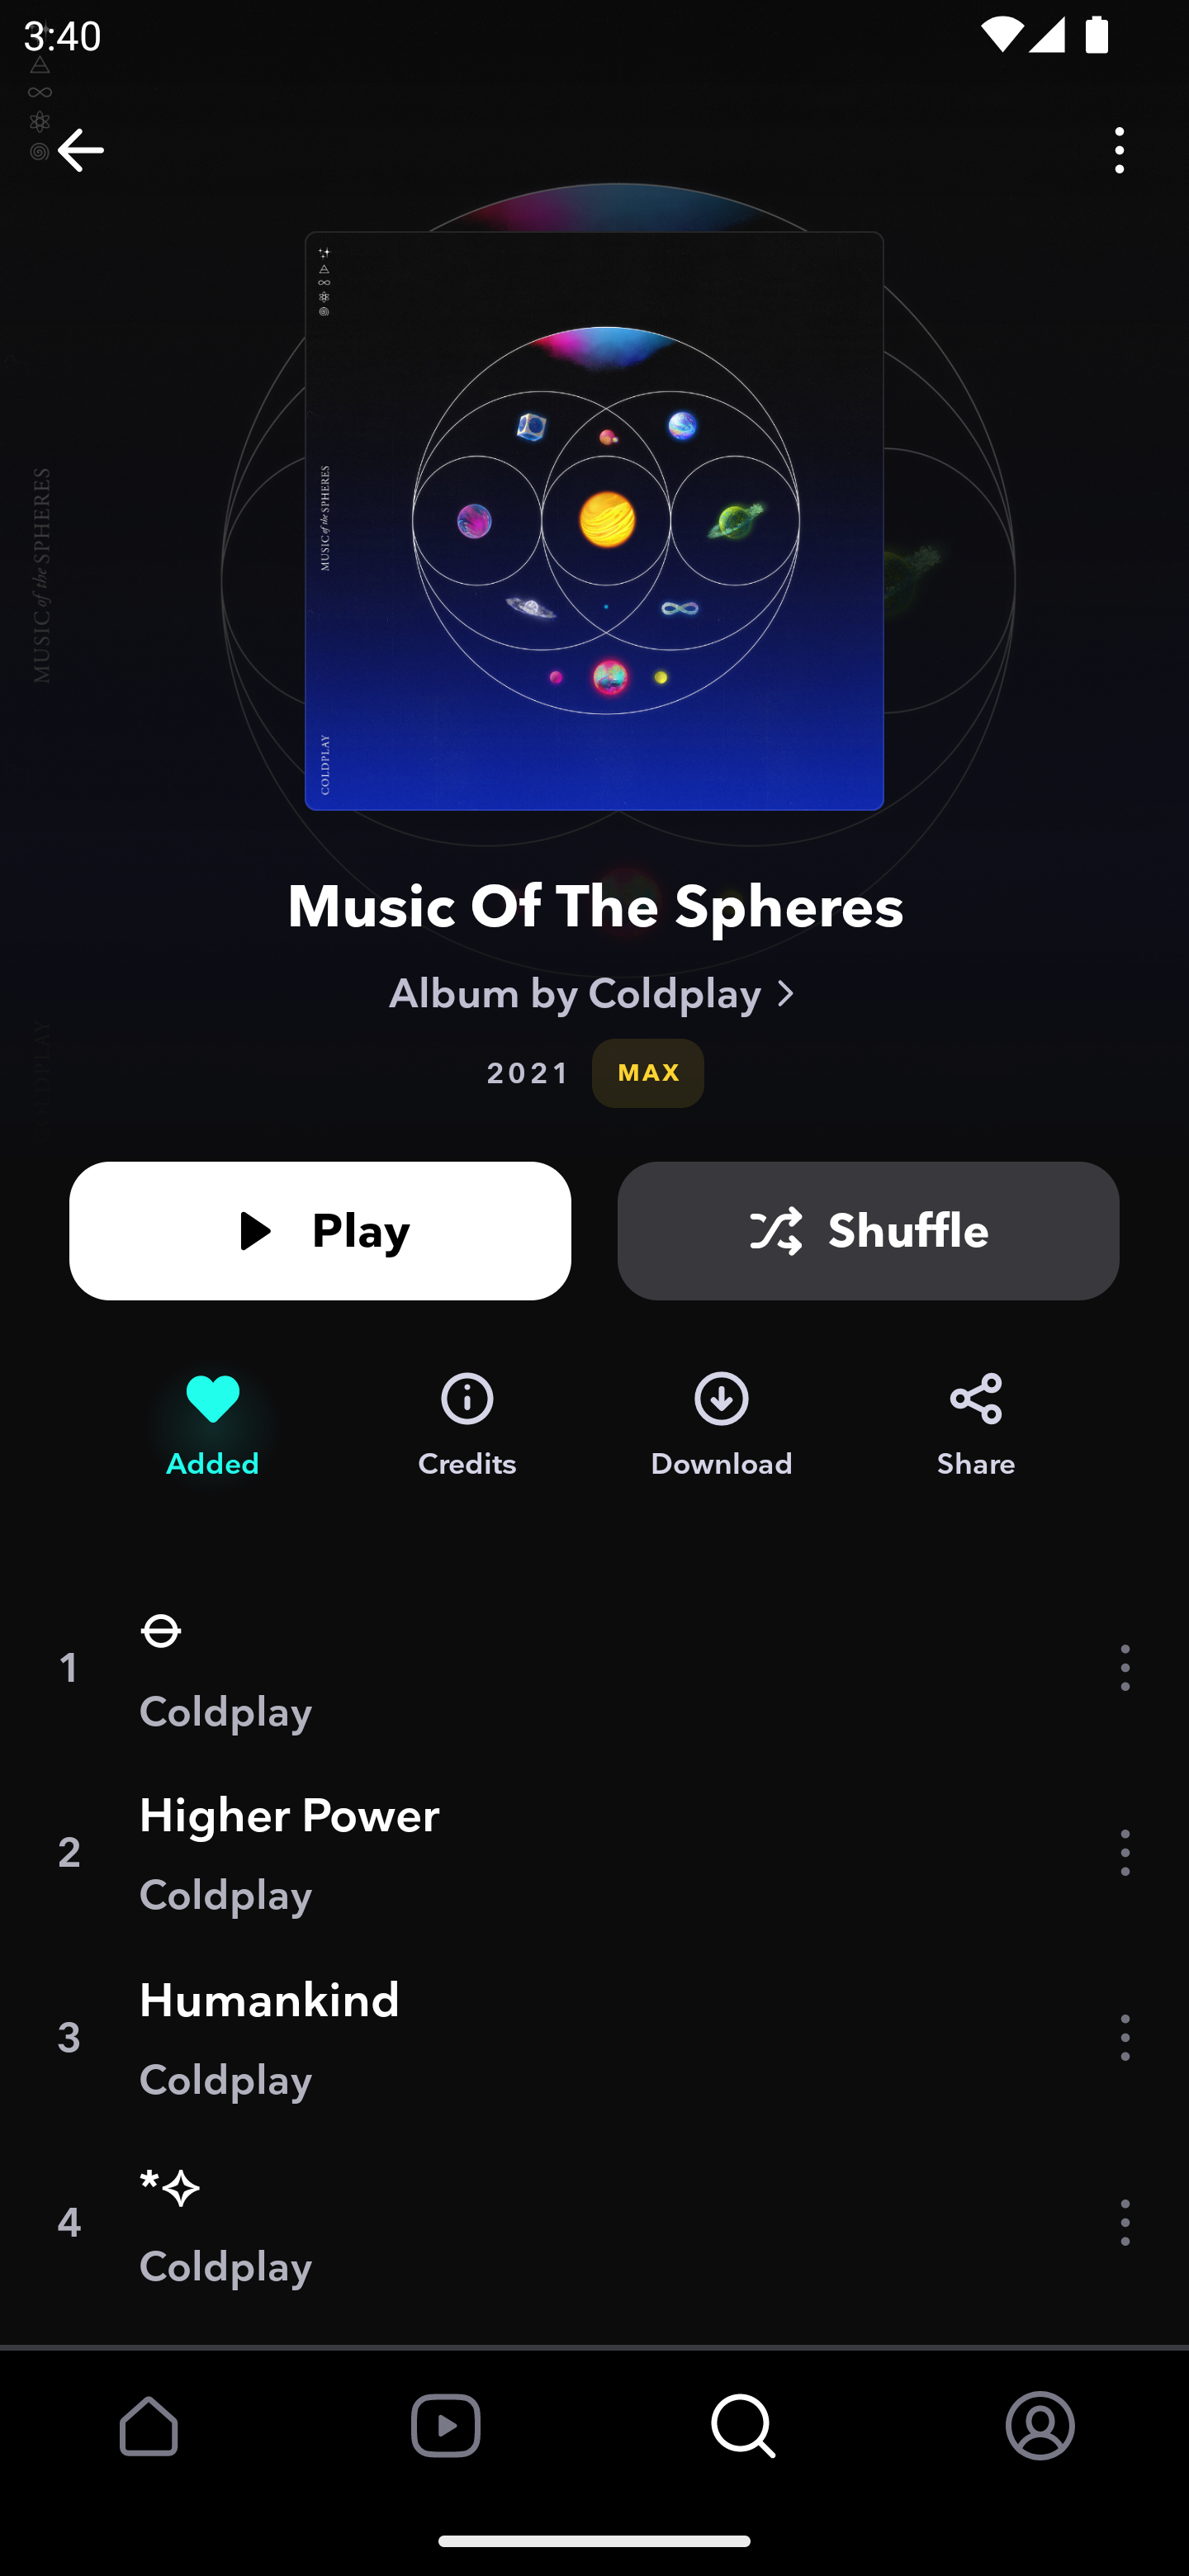 The width and height of the screenshot is (1189, 2576). What do you see at coordinates (467, 1425) in the screenshot?
I see `Credits` at bounding box center [467, 1425].